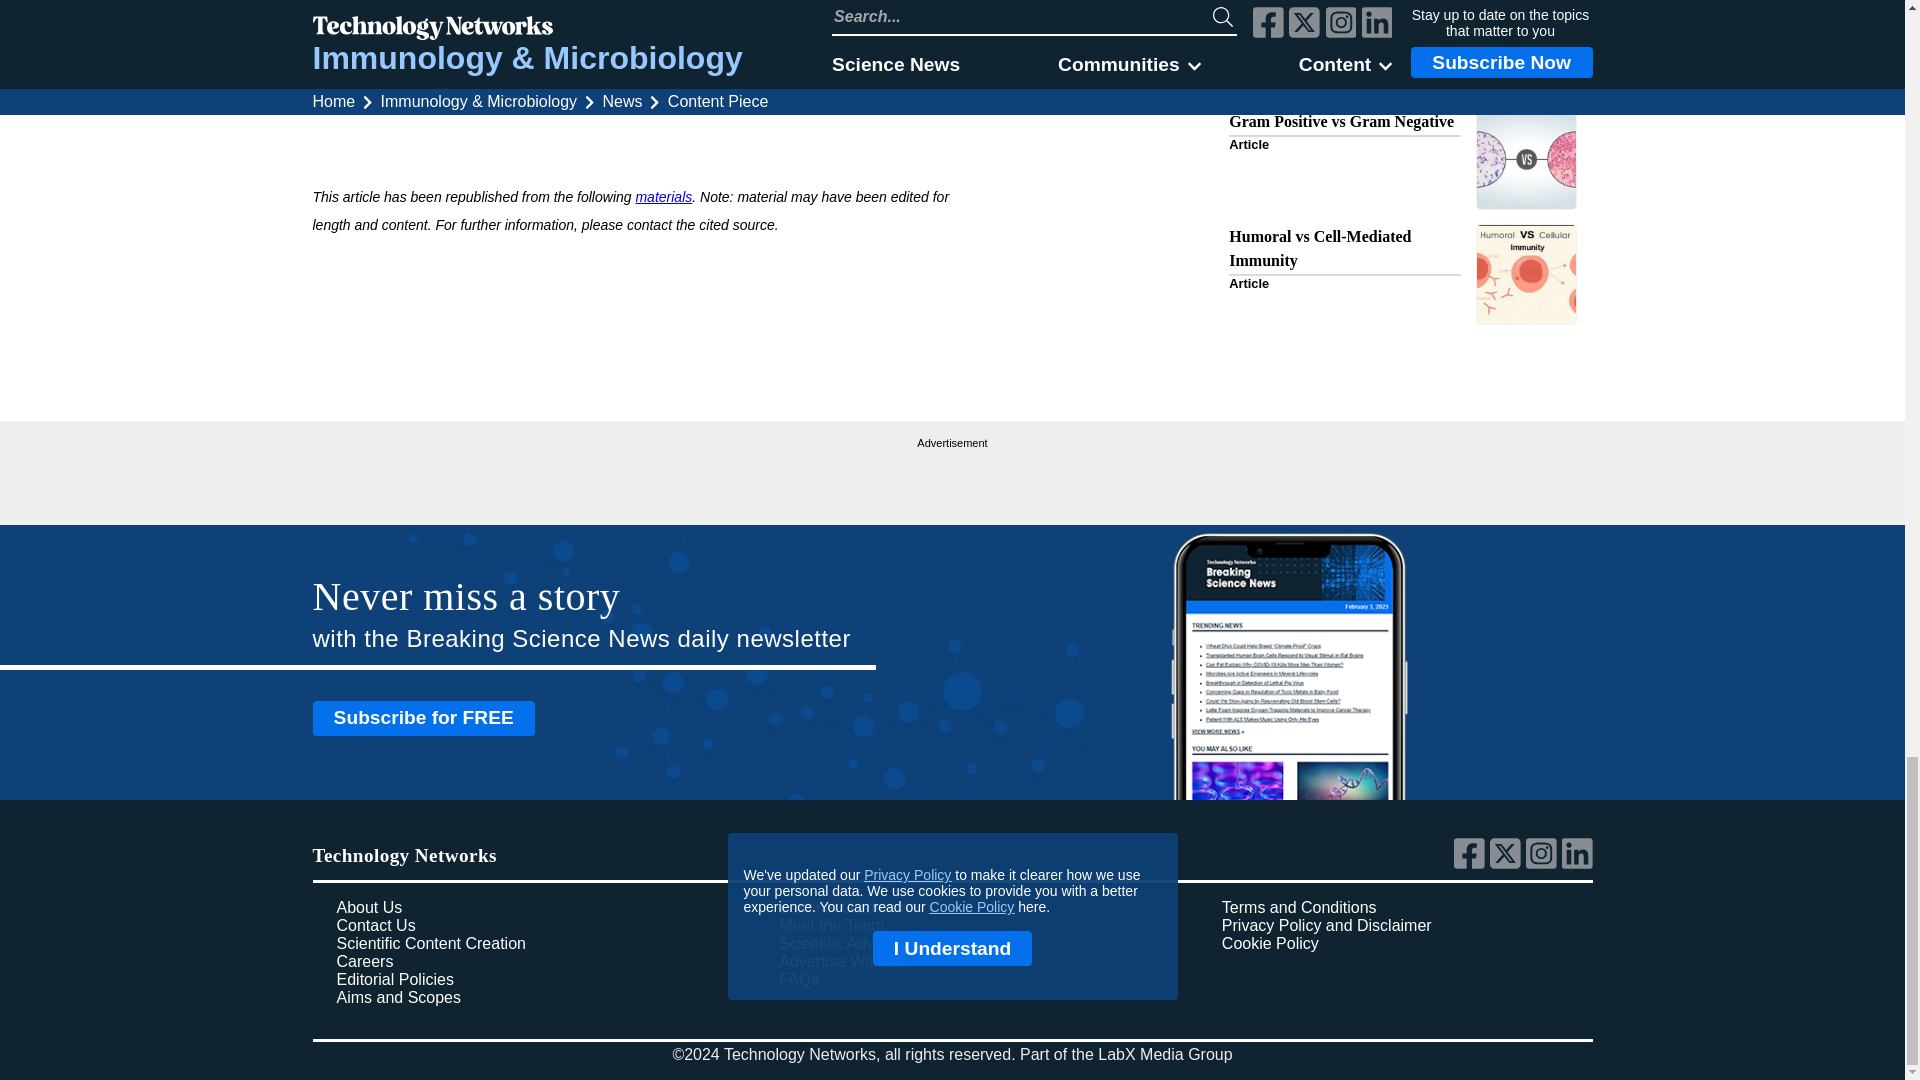 The height and width of the screenshot is (1080, 1920). What do you see at coordinates (1544, 864) in the screenshot?
I see `Link to Technology Networks' instagram page` at bounding box center [1544, 864].